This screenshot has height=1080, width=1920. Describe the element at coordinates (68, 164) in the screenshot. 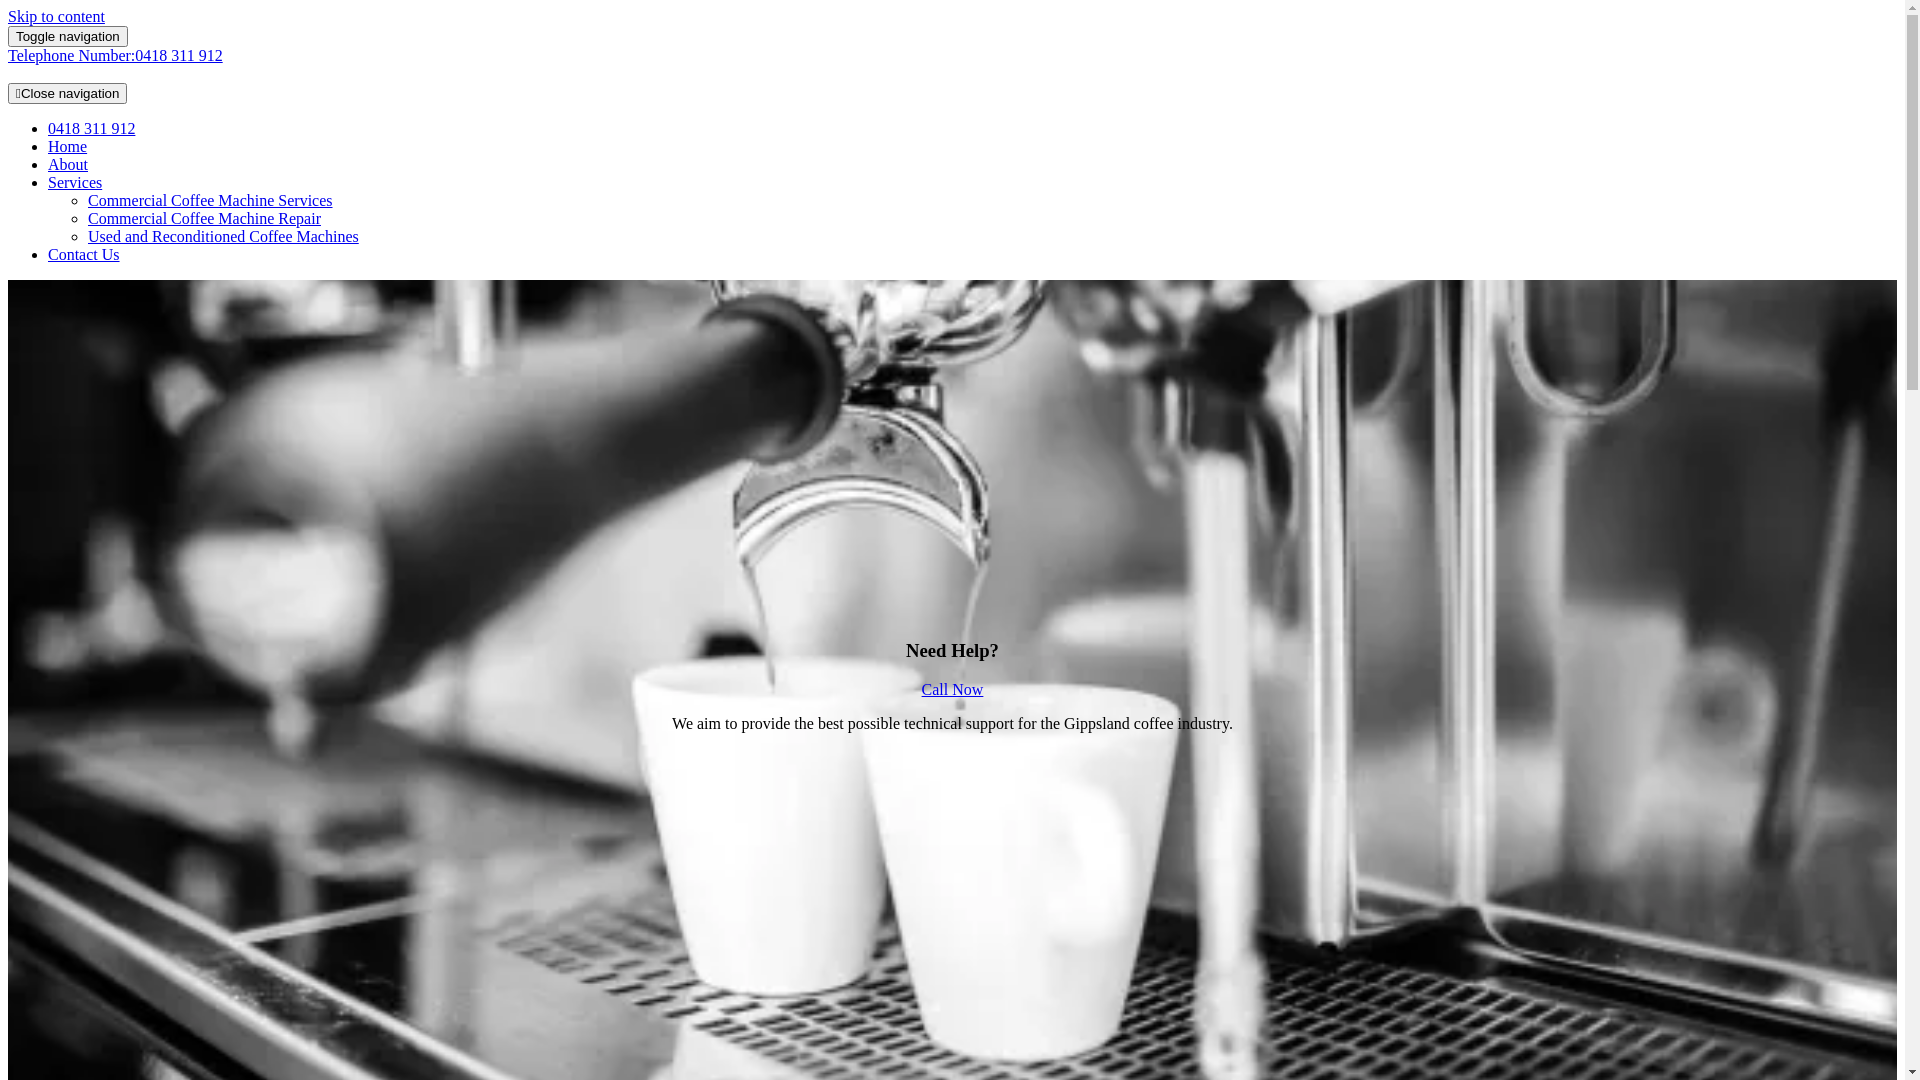

I see `About` at that location.